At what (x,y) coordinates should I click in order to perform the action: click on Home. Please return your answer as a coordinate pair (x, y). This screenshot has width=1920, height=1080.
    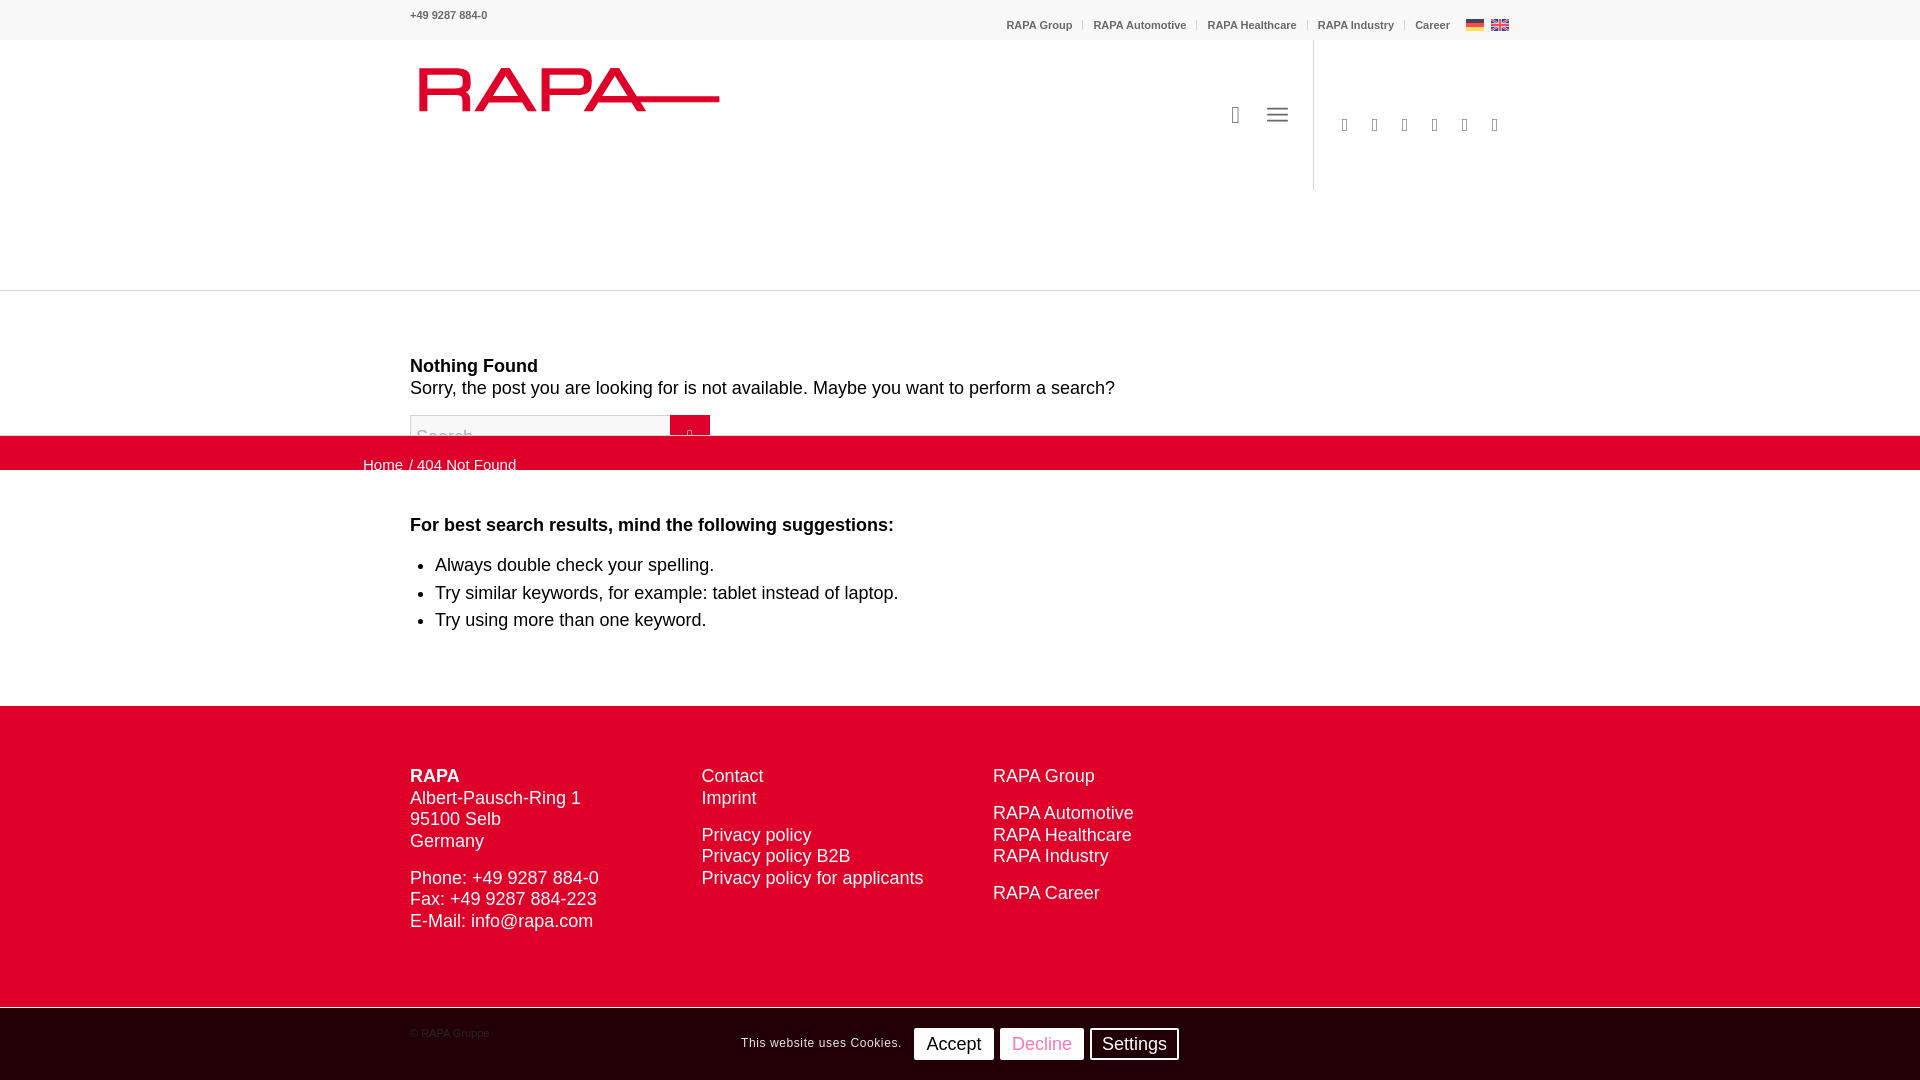
    Looking at the image, I should click on (382, 464).